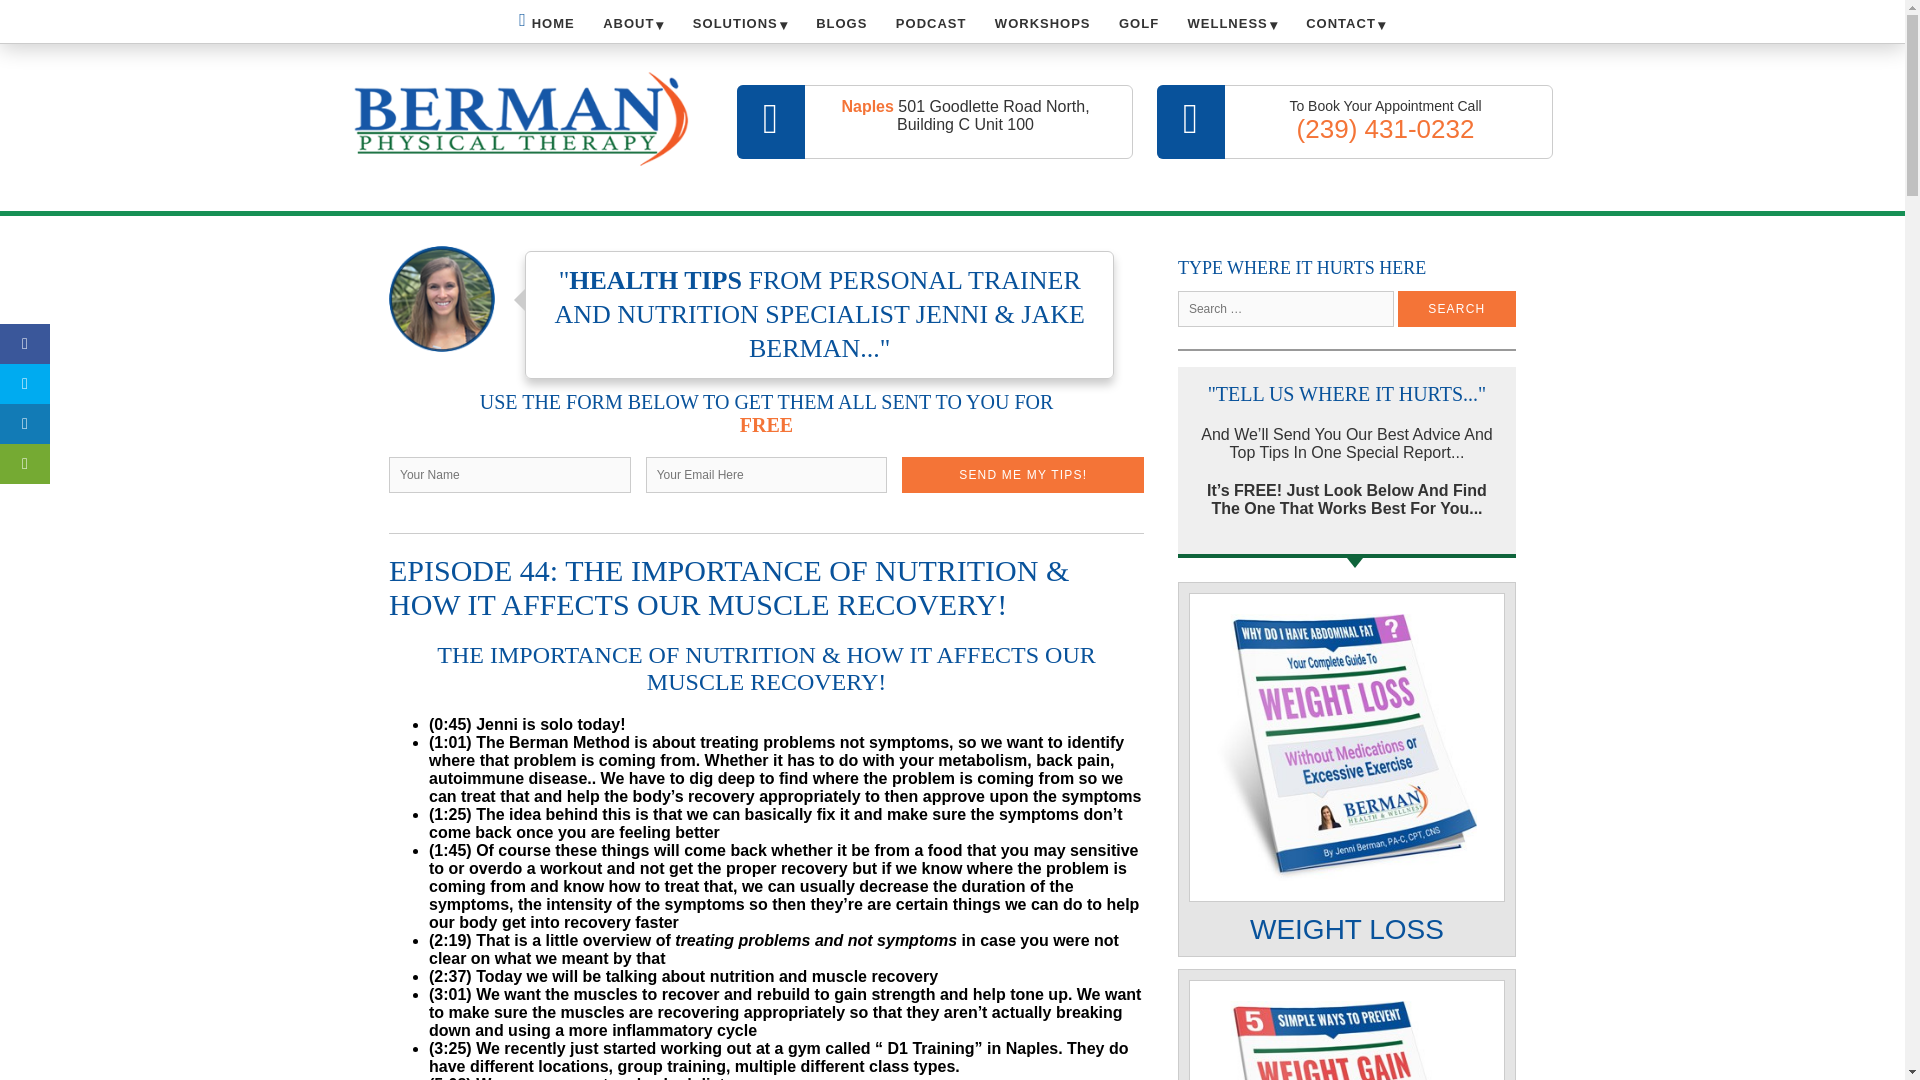 This screenshot has width=1920, height=1080. I want to click on GOLF, so click(1139, 24).